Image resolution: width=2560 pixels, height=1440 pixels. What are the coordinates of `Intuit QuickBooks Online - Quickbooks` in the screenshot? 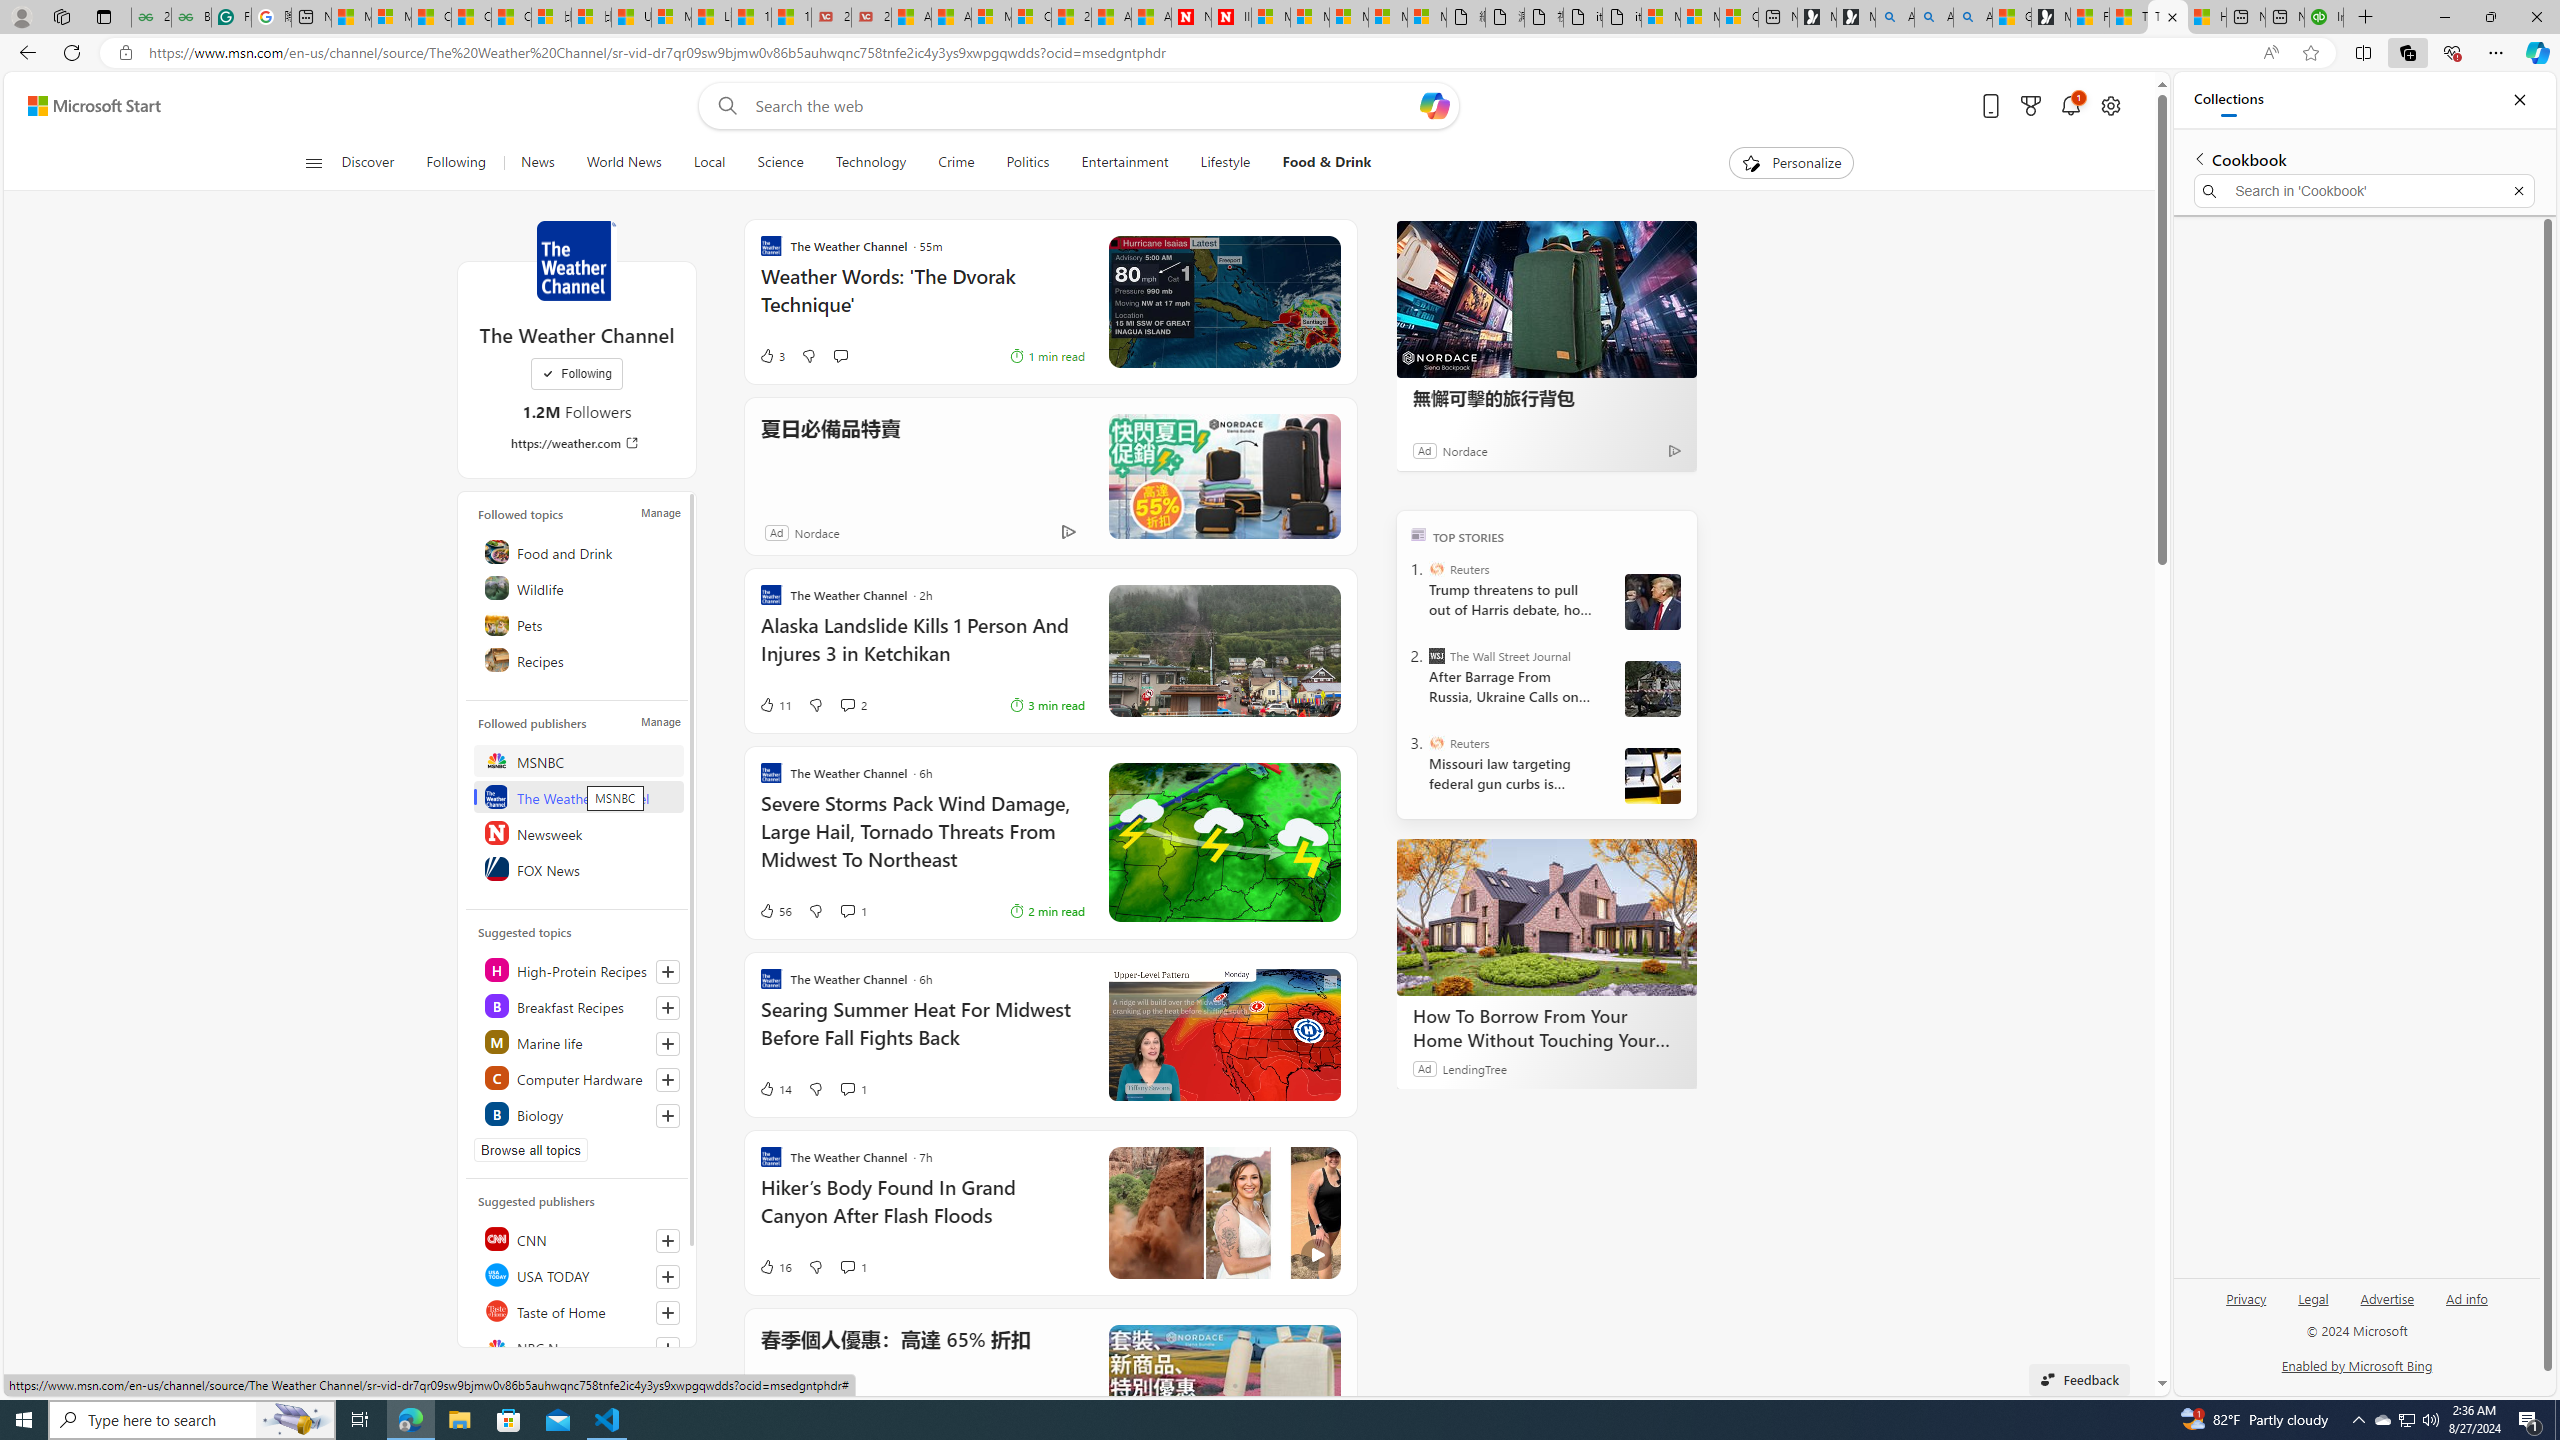 It's located at (2324, 17).